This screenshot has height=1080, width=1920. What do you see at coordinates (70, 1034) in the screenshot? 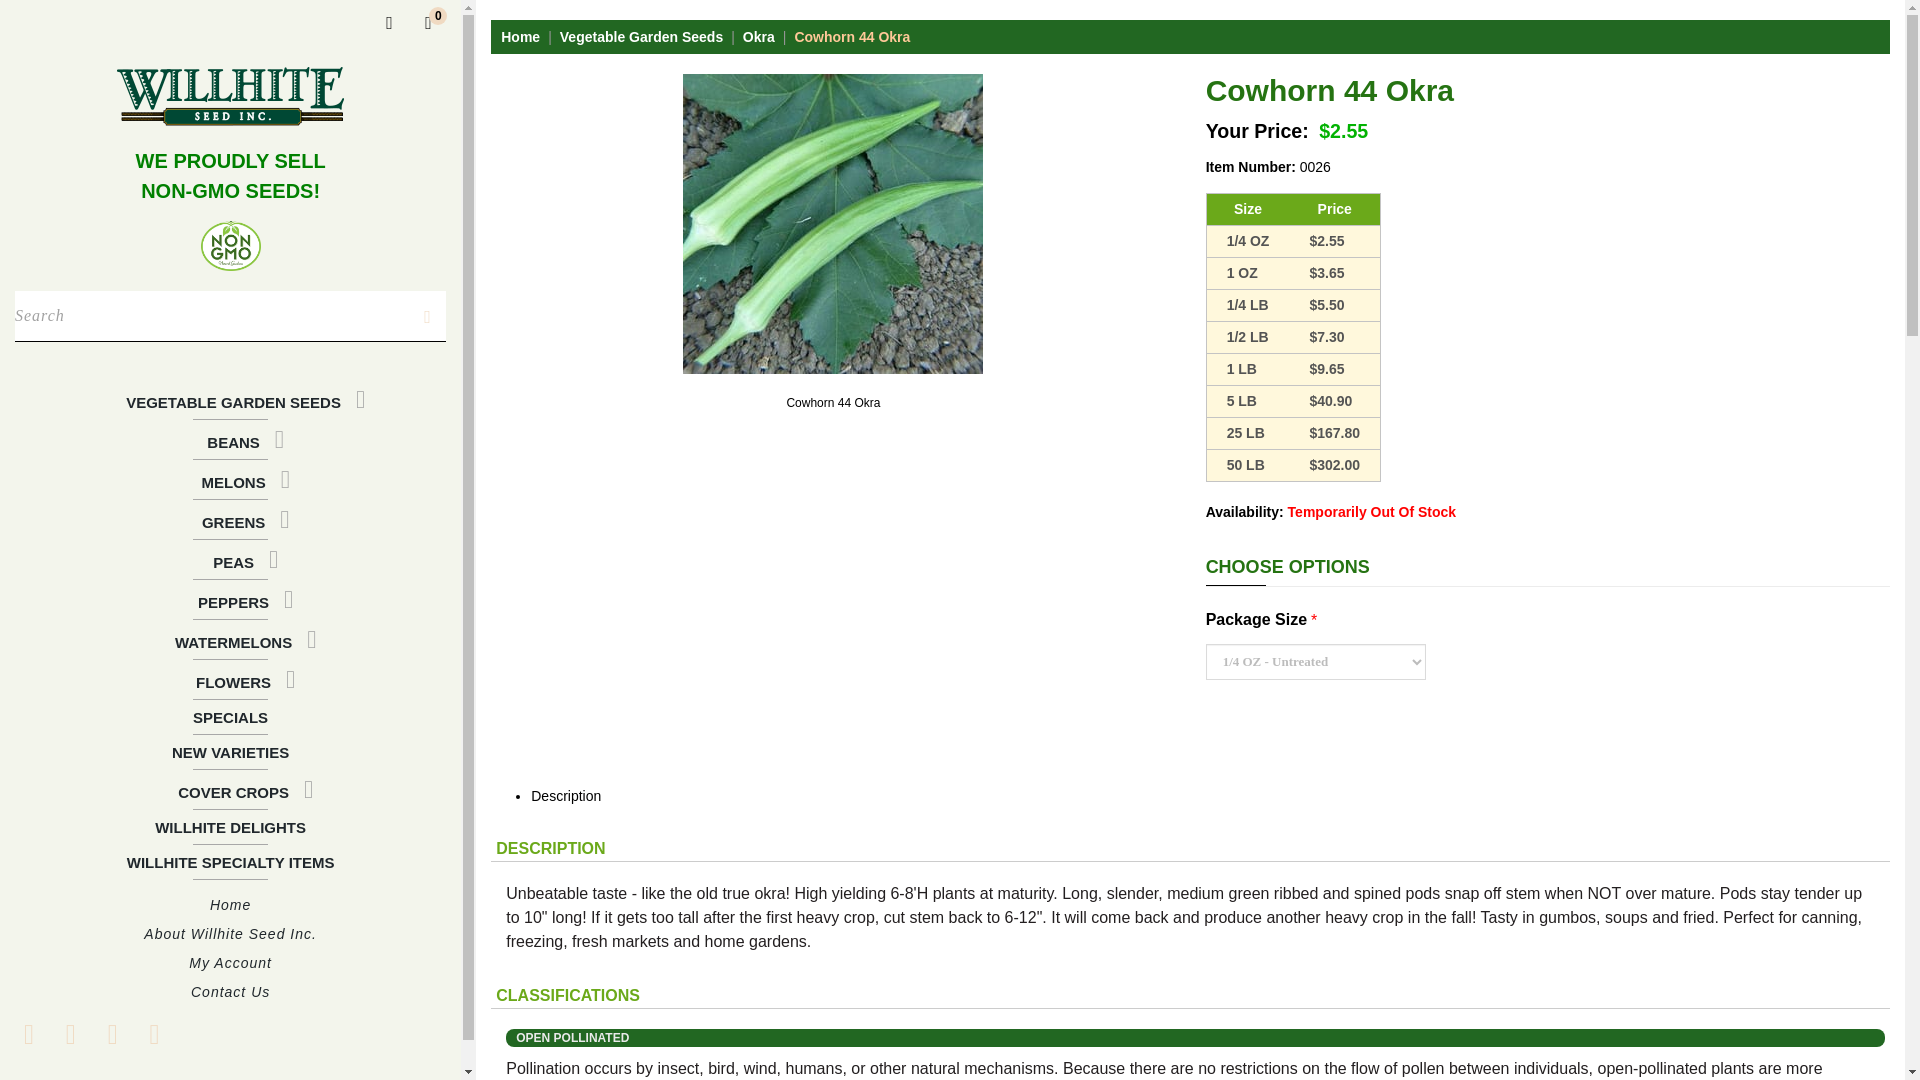
I see `Follow Us on Twitter` at bounding box center [70, 1034].